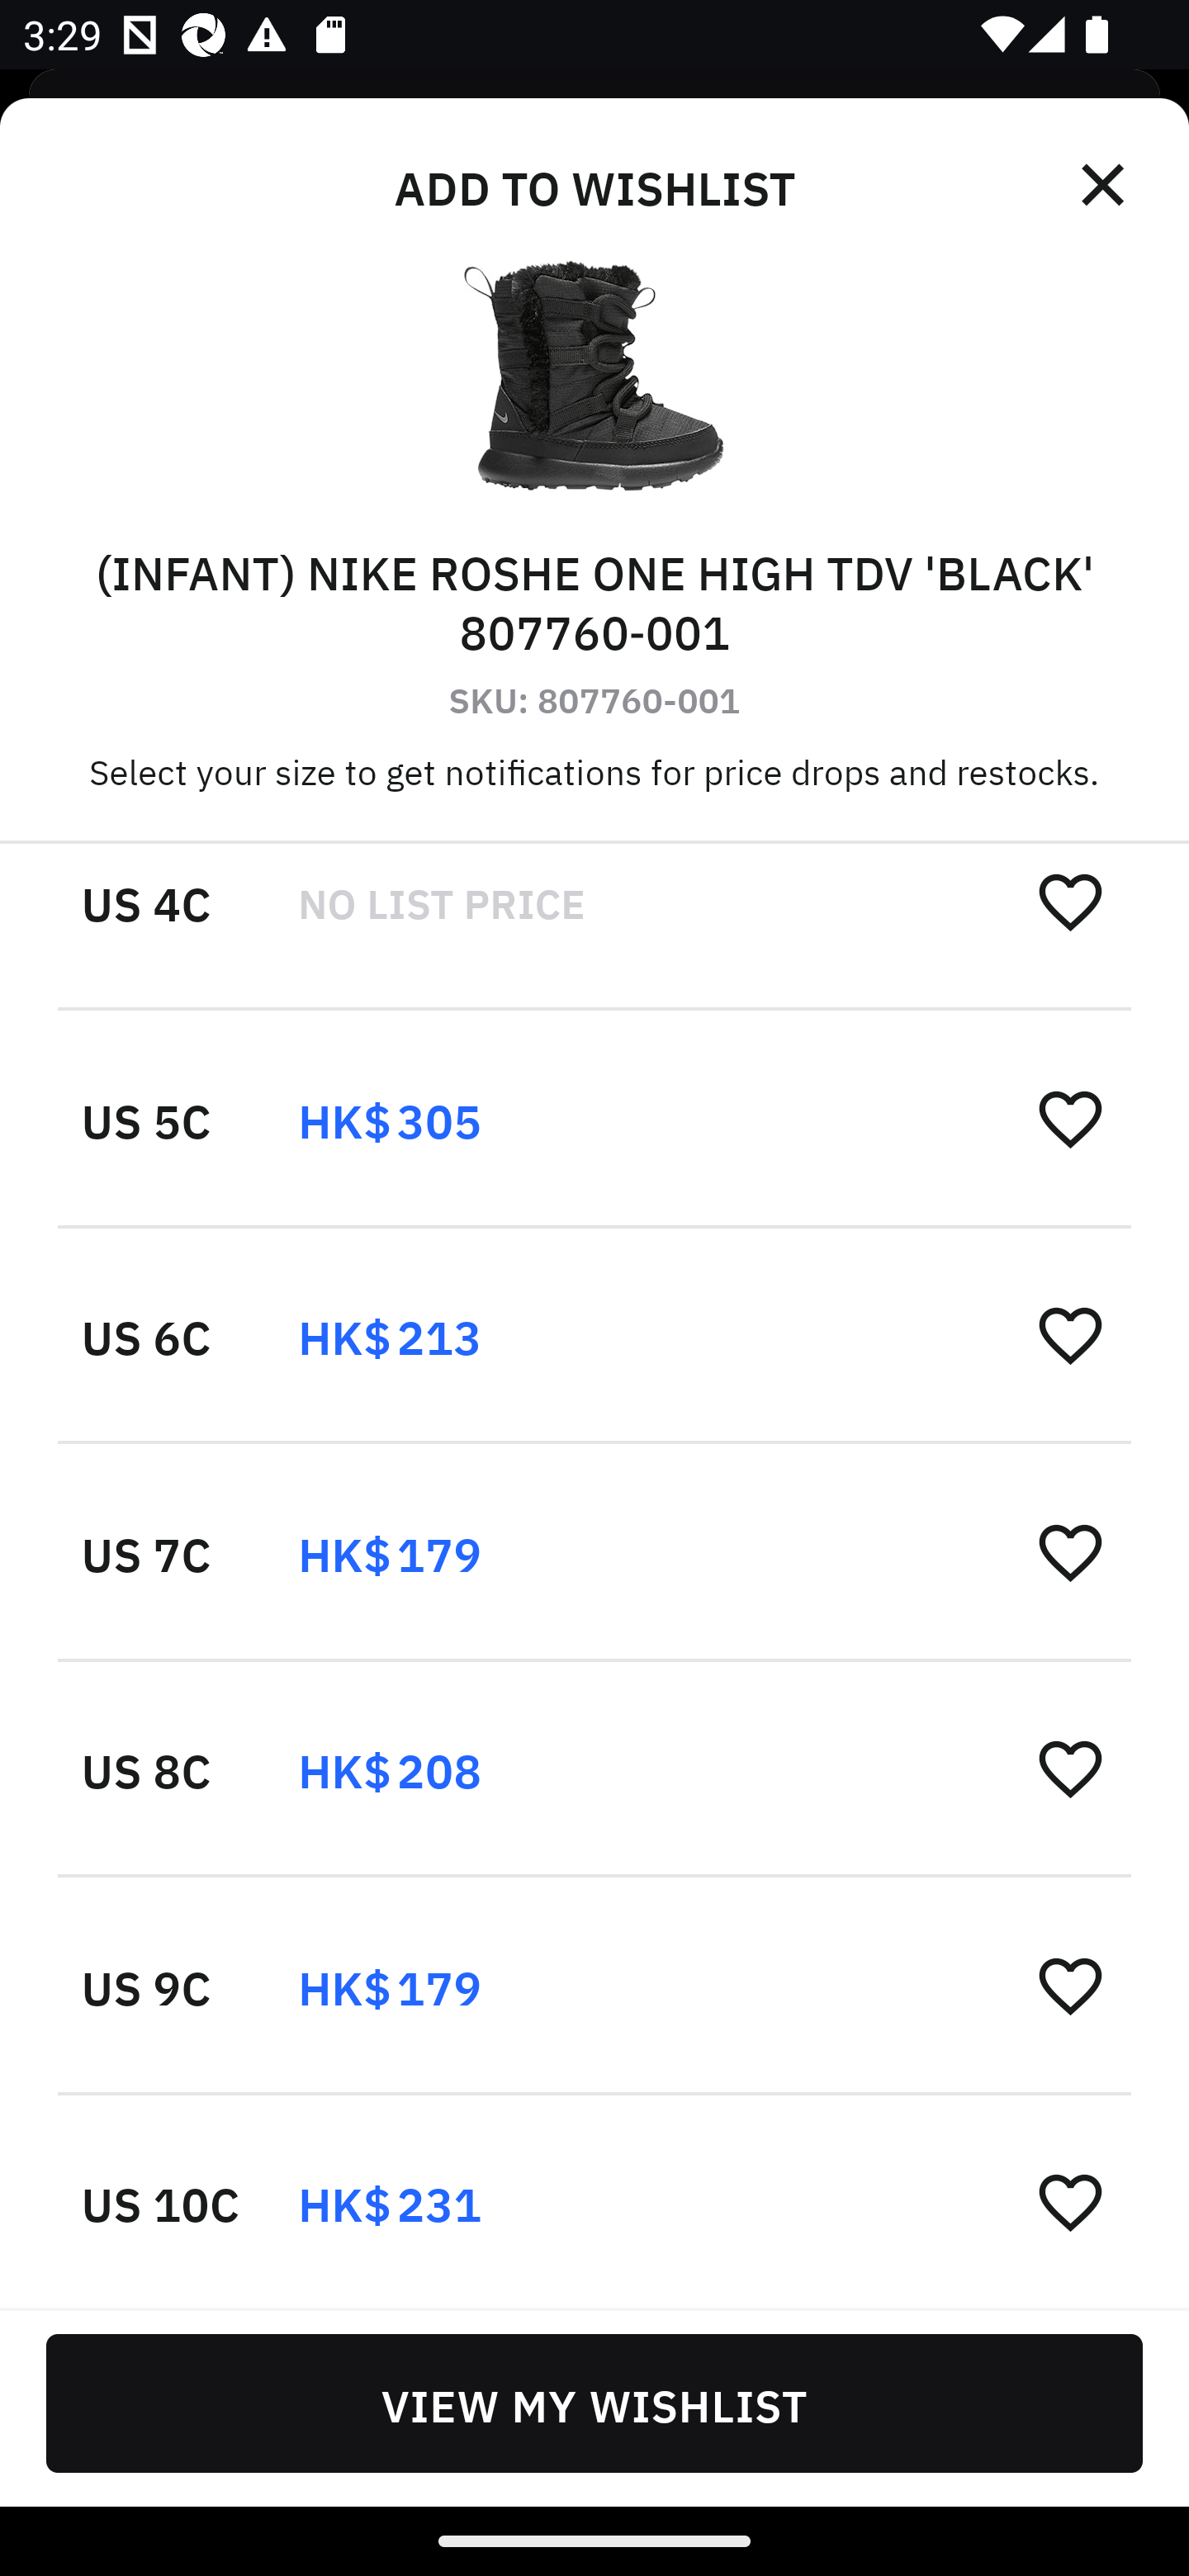 This screenshot has width=1189, height=2576. Describe the element at coordinates (1070, 1335) in the screenshot. I see `󰋕` at that location.